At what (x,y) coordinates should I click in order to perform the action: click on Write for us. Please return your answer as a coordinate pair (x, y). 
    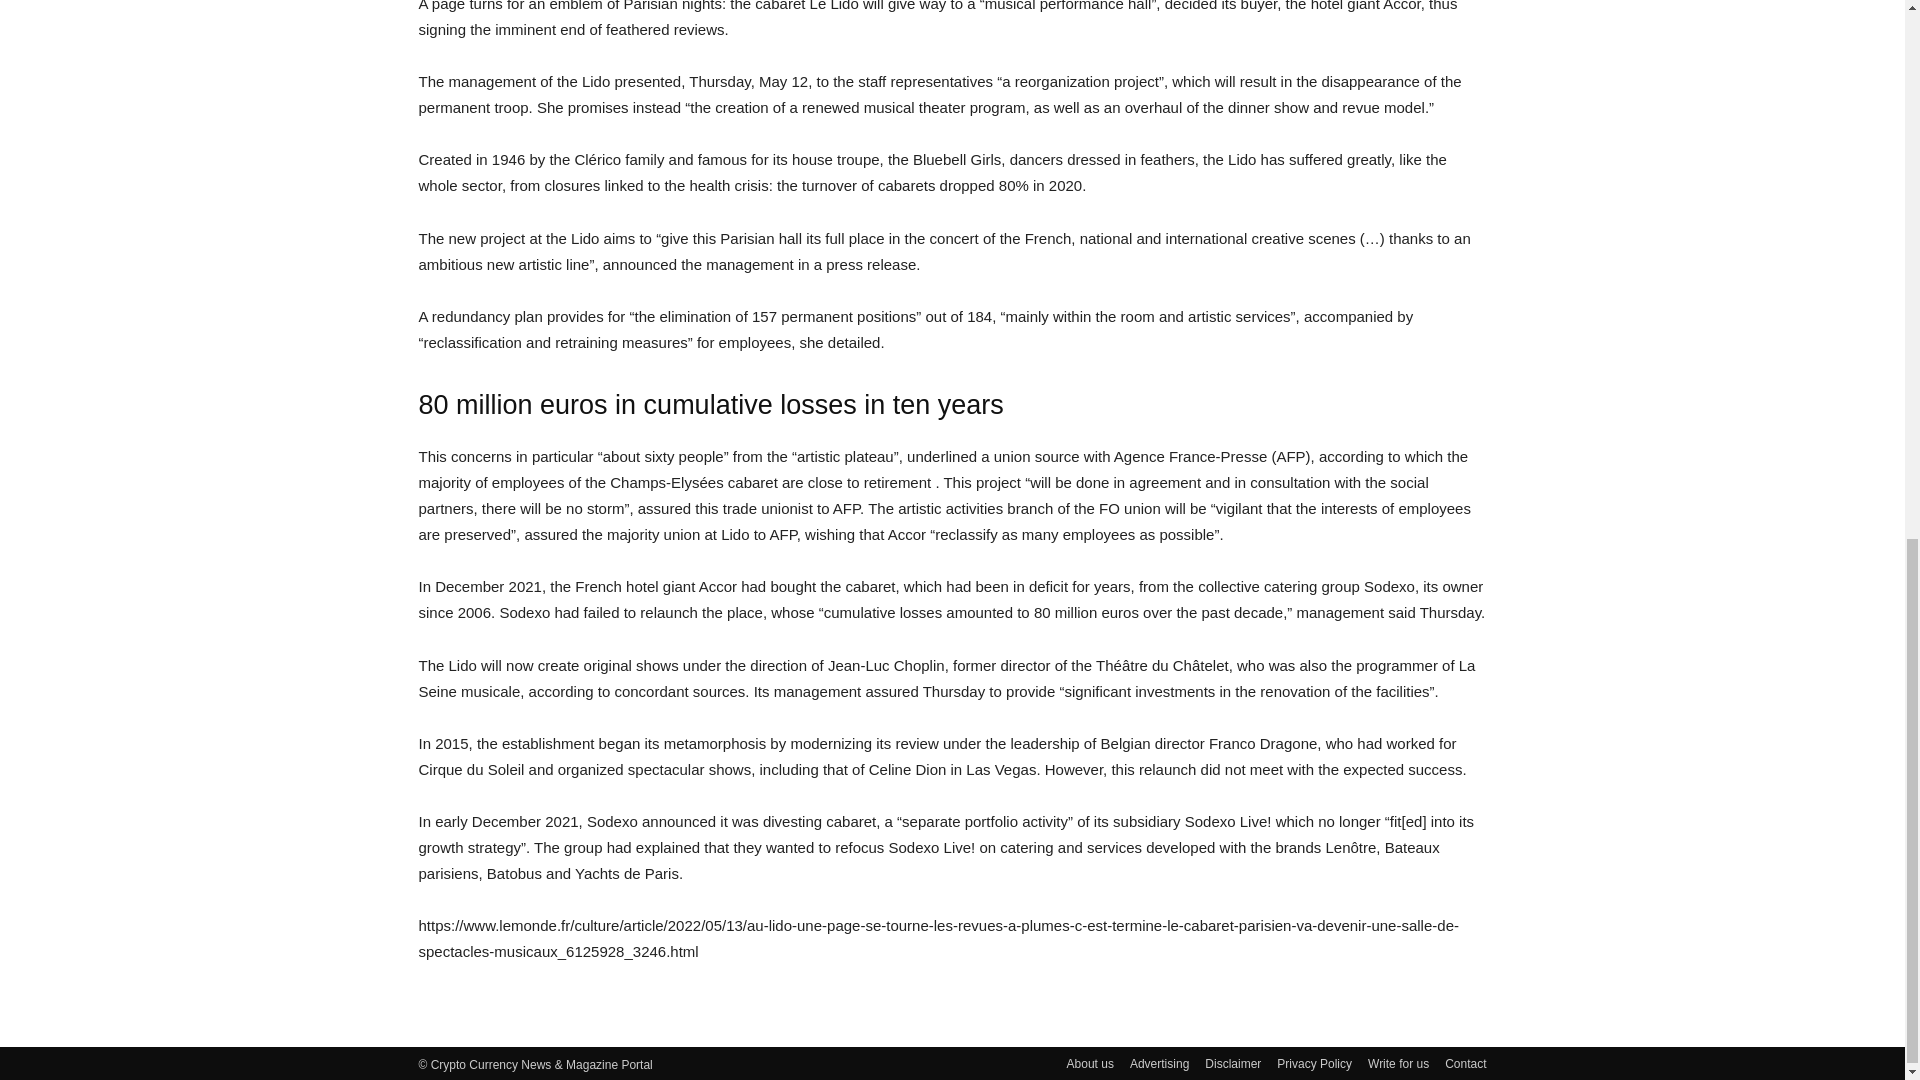
    Looking at the image, I should click on (1398, 1064).